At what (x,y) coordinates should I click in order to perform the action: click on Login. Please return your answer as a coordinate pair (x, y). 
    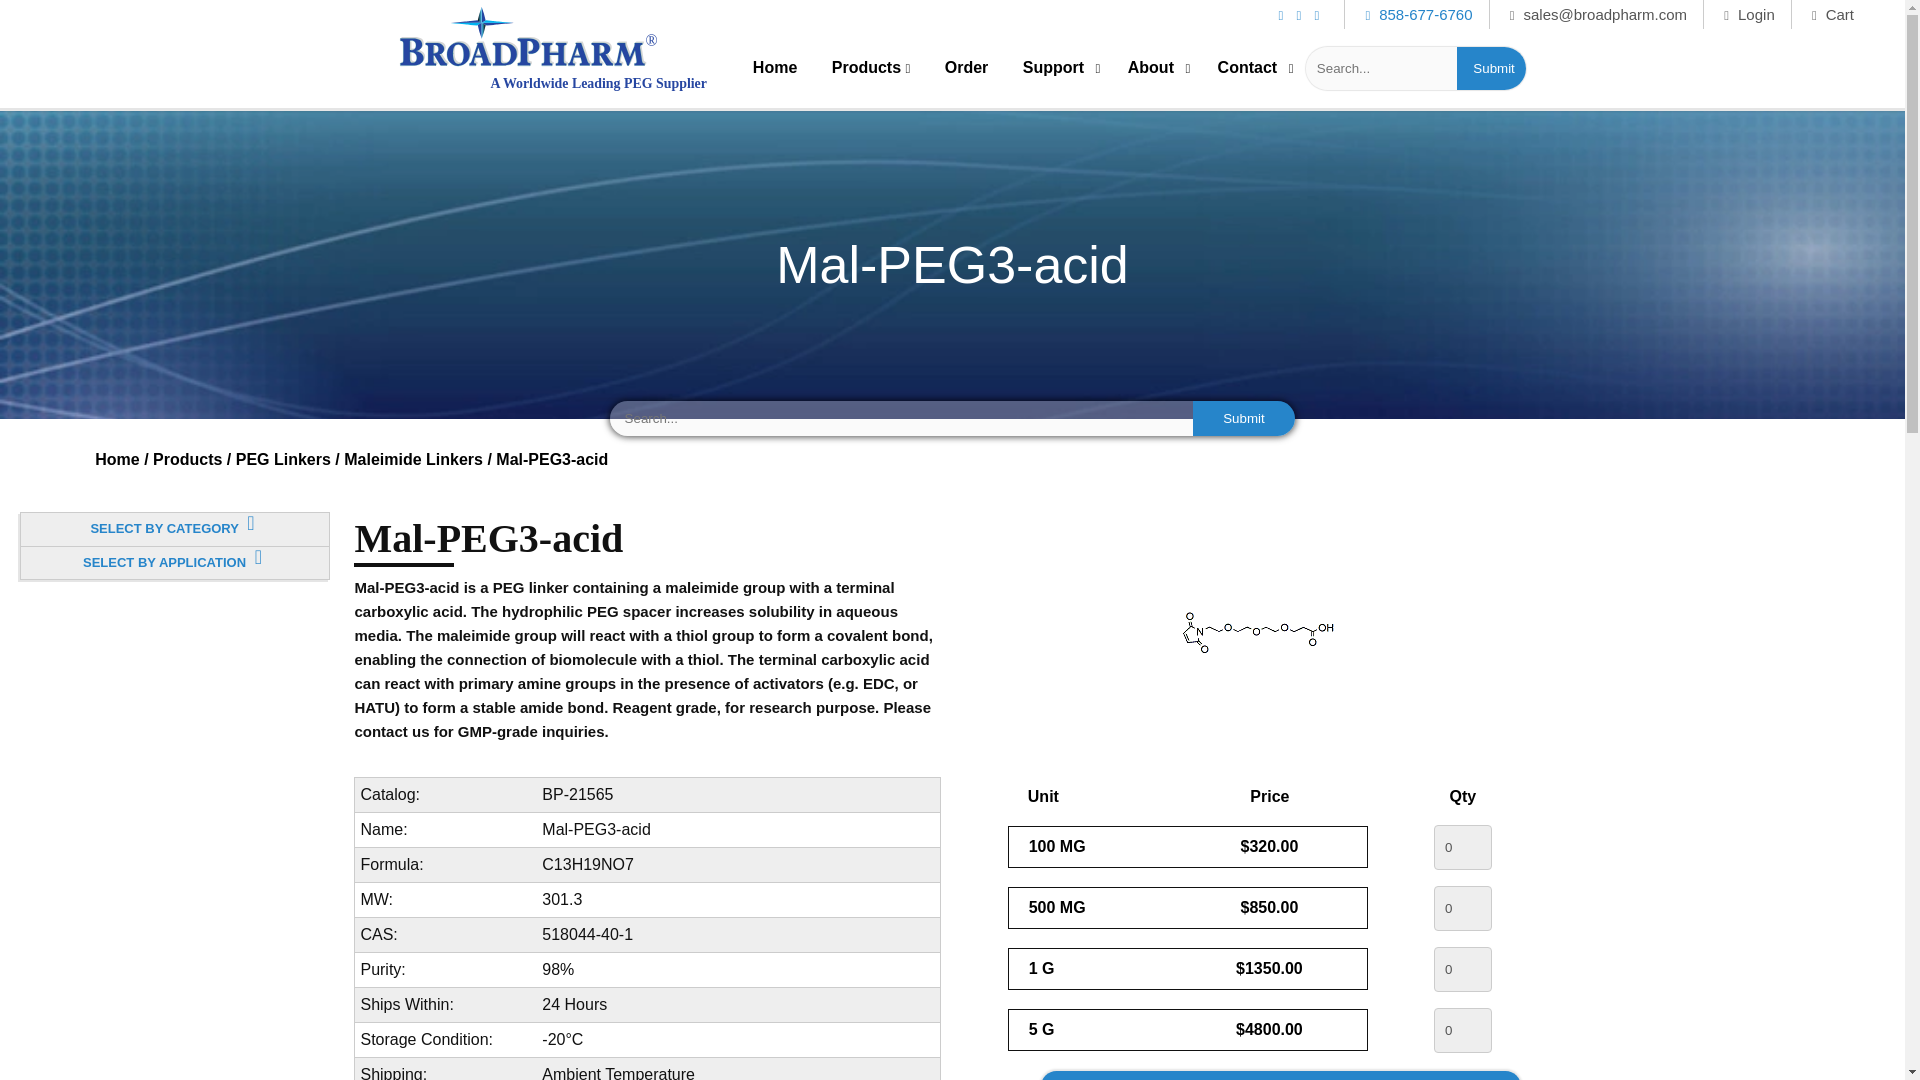
    Looking at the image, I should click on (1749, 14).